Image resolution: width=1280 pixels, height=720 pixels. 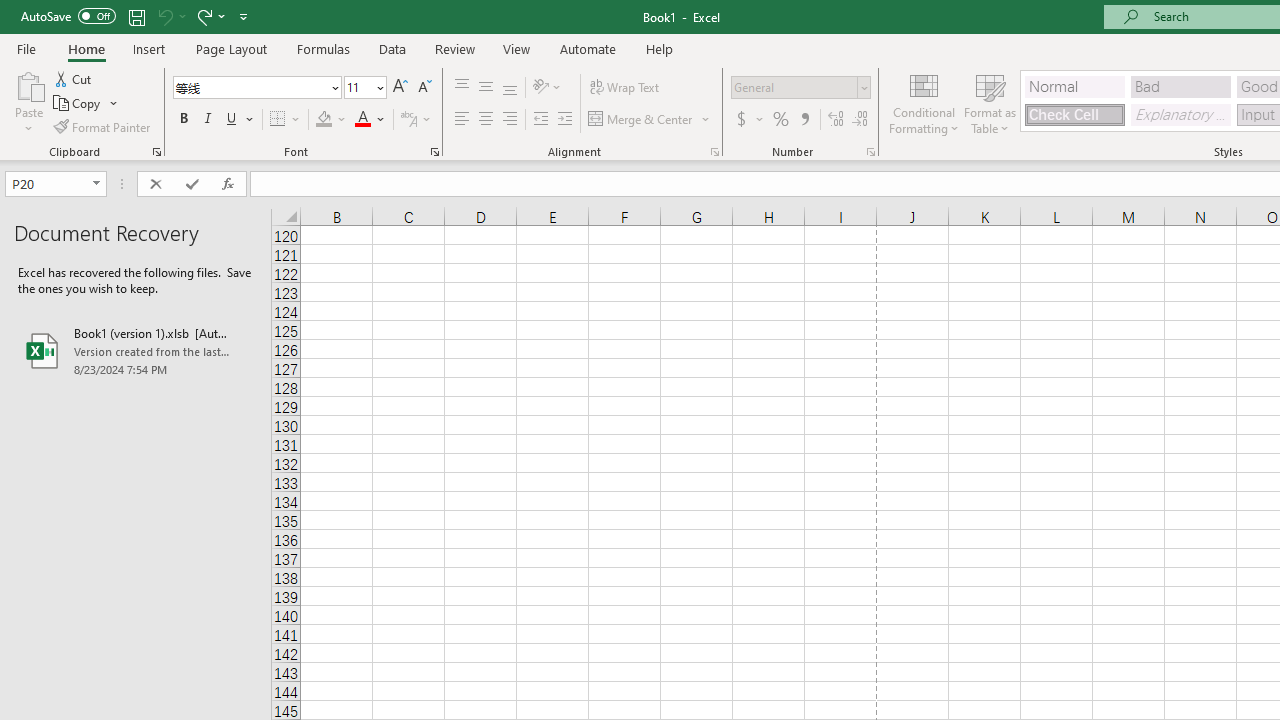 What do you see at coordinates (74, 78) in the screenshot?
I see `Cut` at bounding box center [74, 78].